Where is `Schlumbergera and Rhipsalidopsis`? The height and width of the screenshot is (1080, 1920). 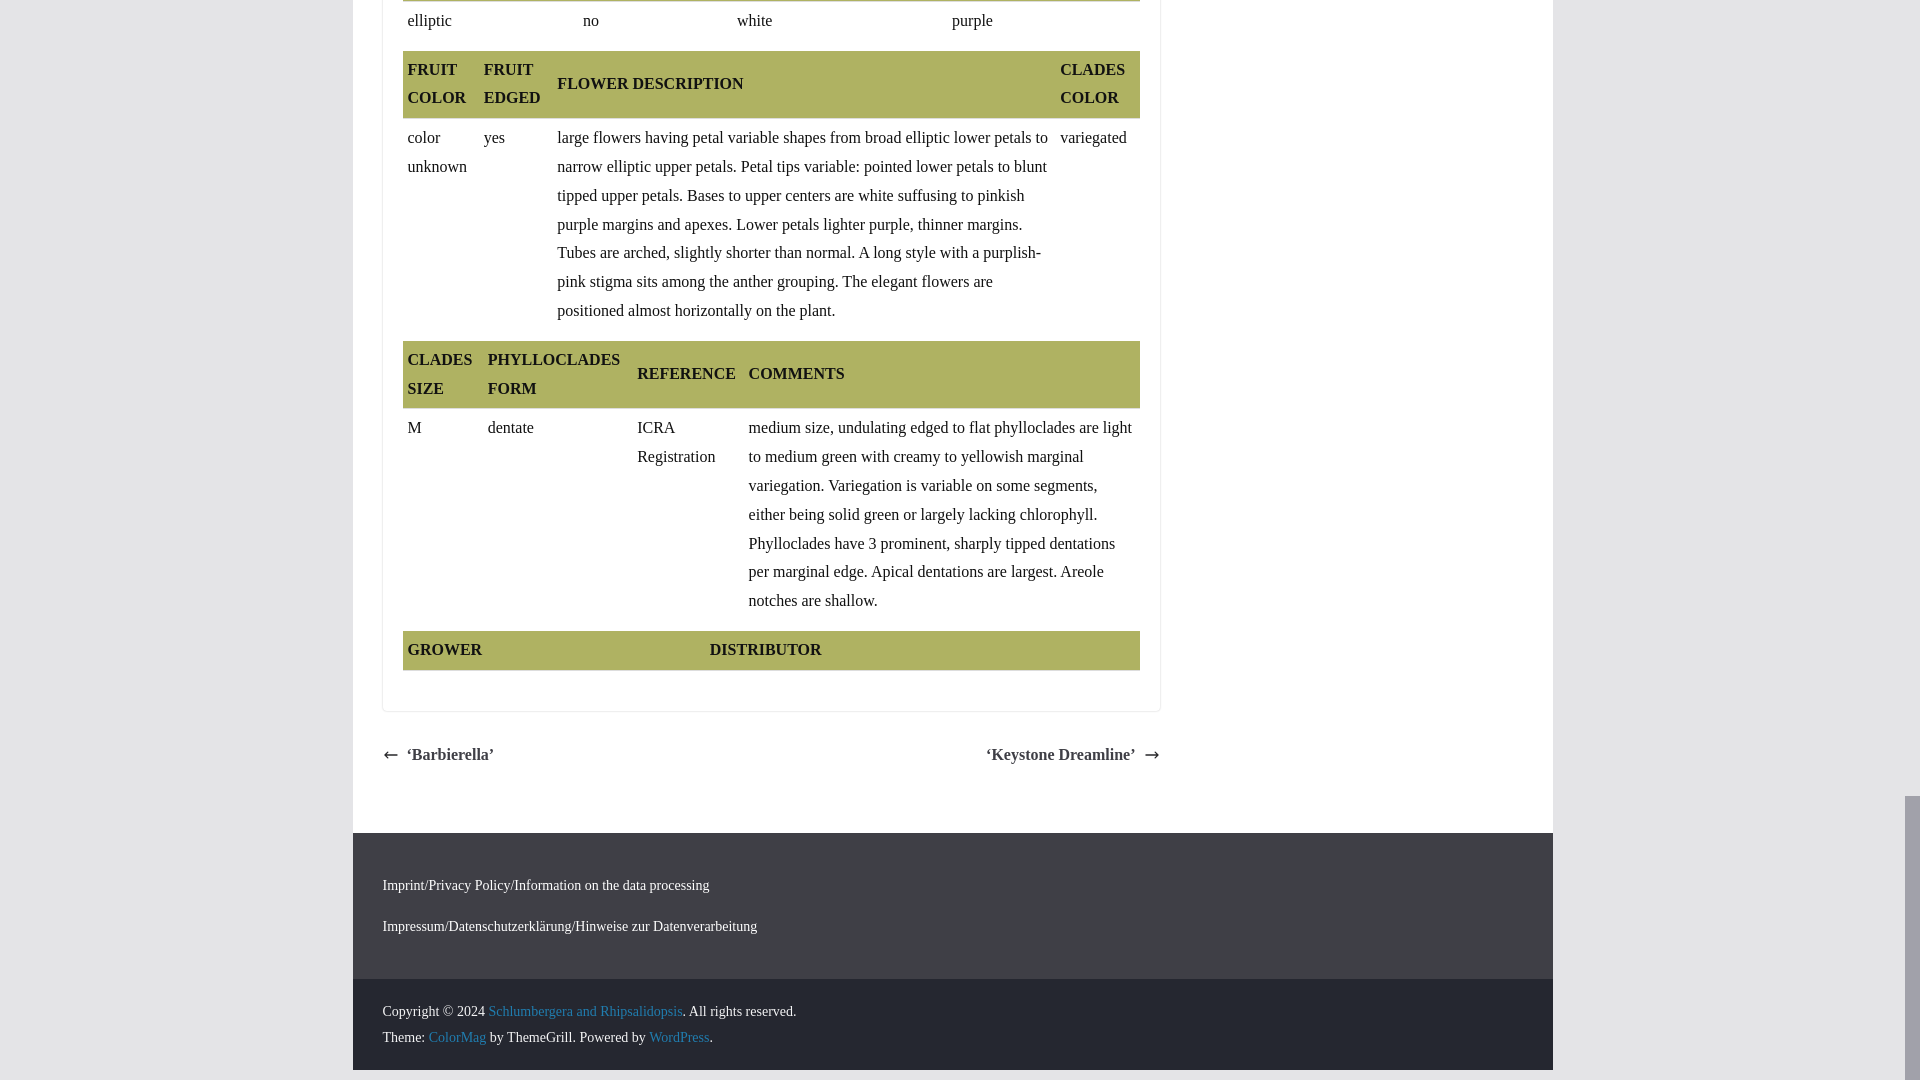 Schlumbergera and Rhipsalidopsis is located at coordinates (584, 1012).